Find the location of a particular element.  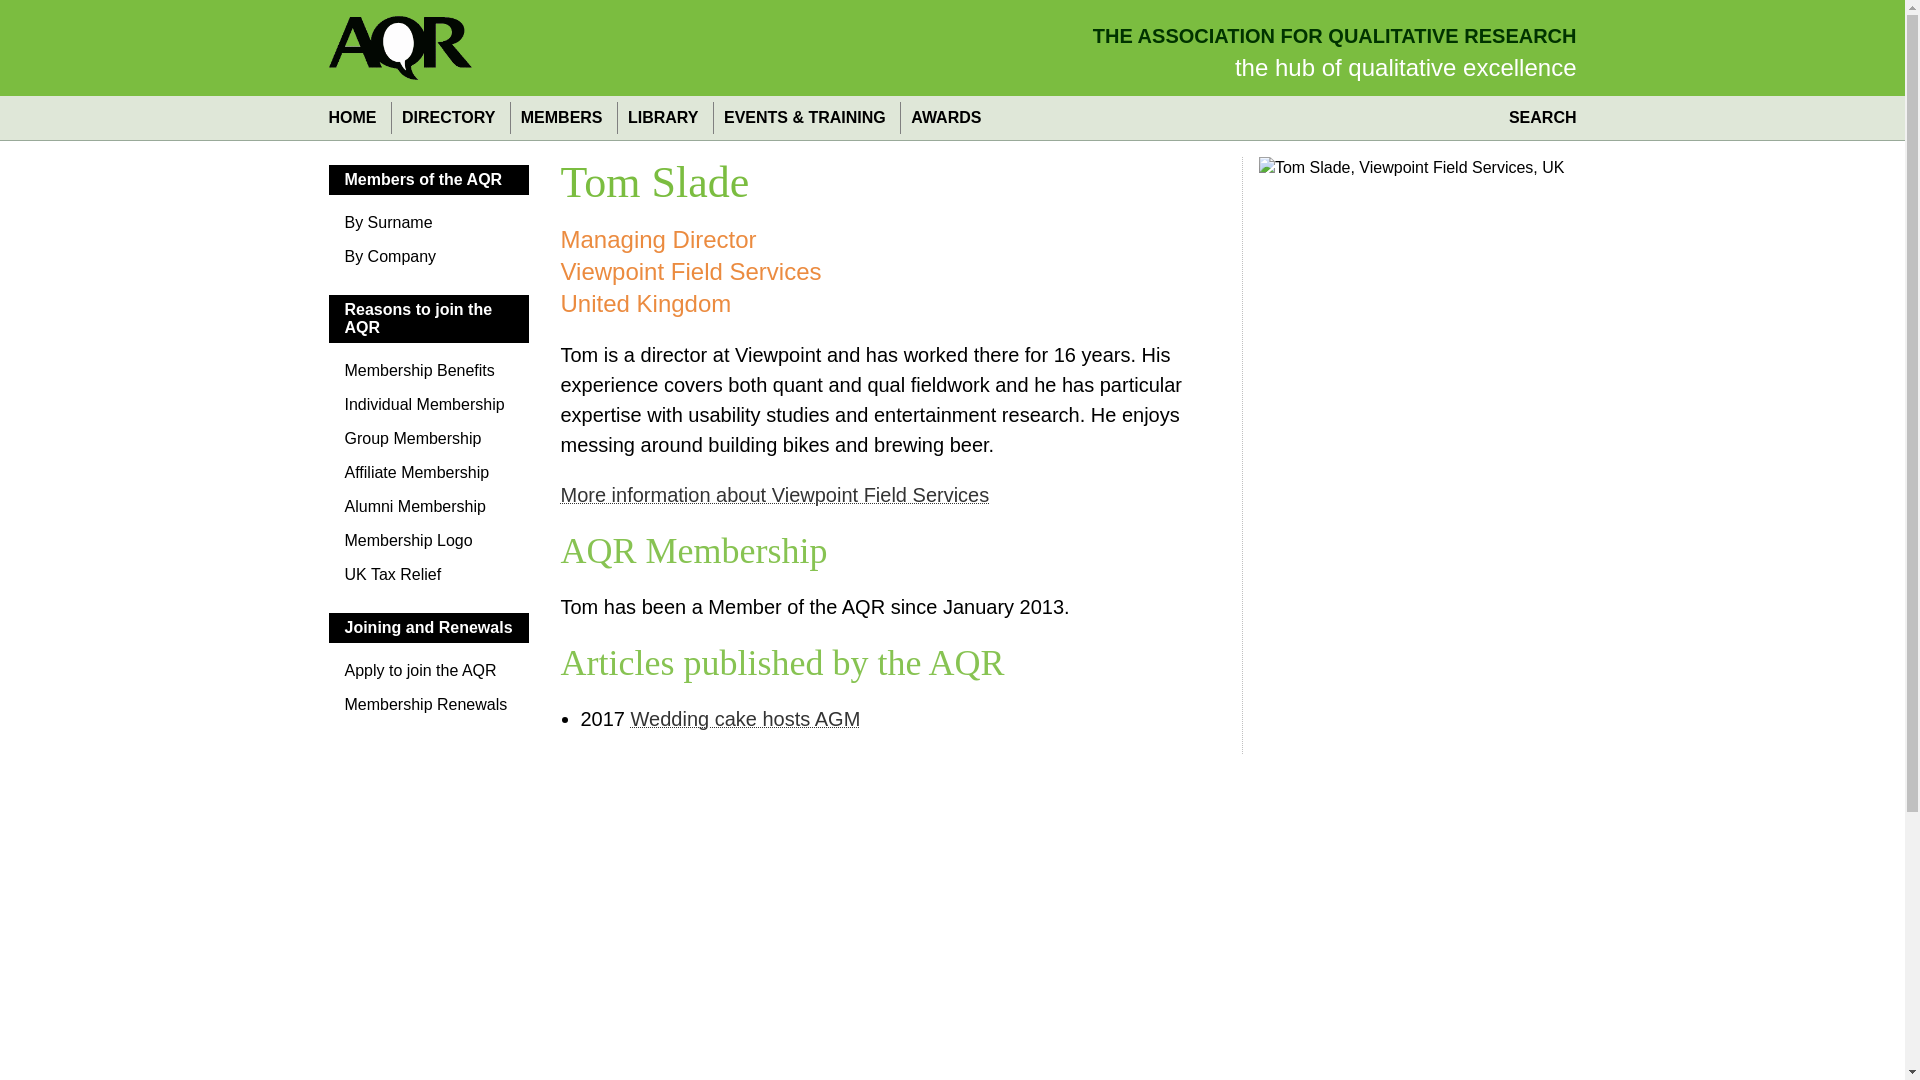

HOME is located at coordinates (356, 117).